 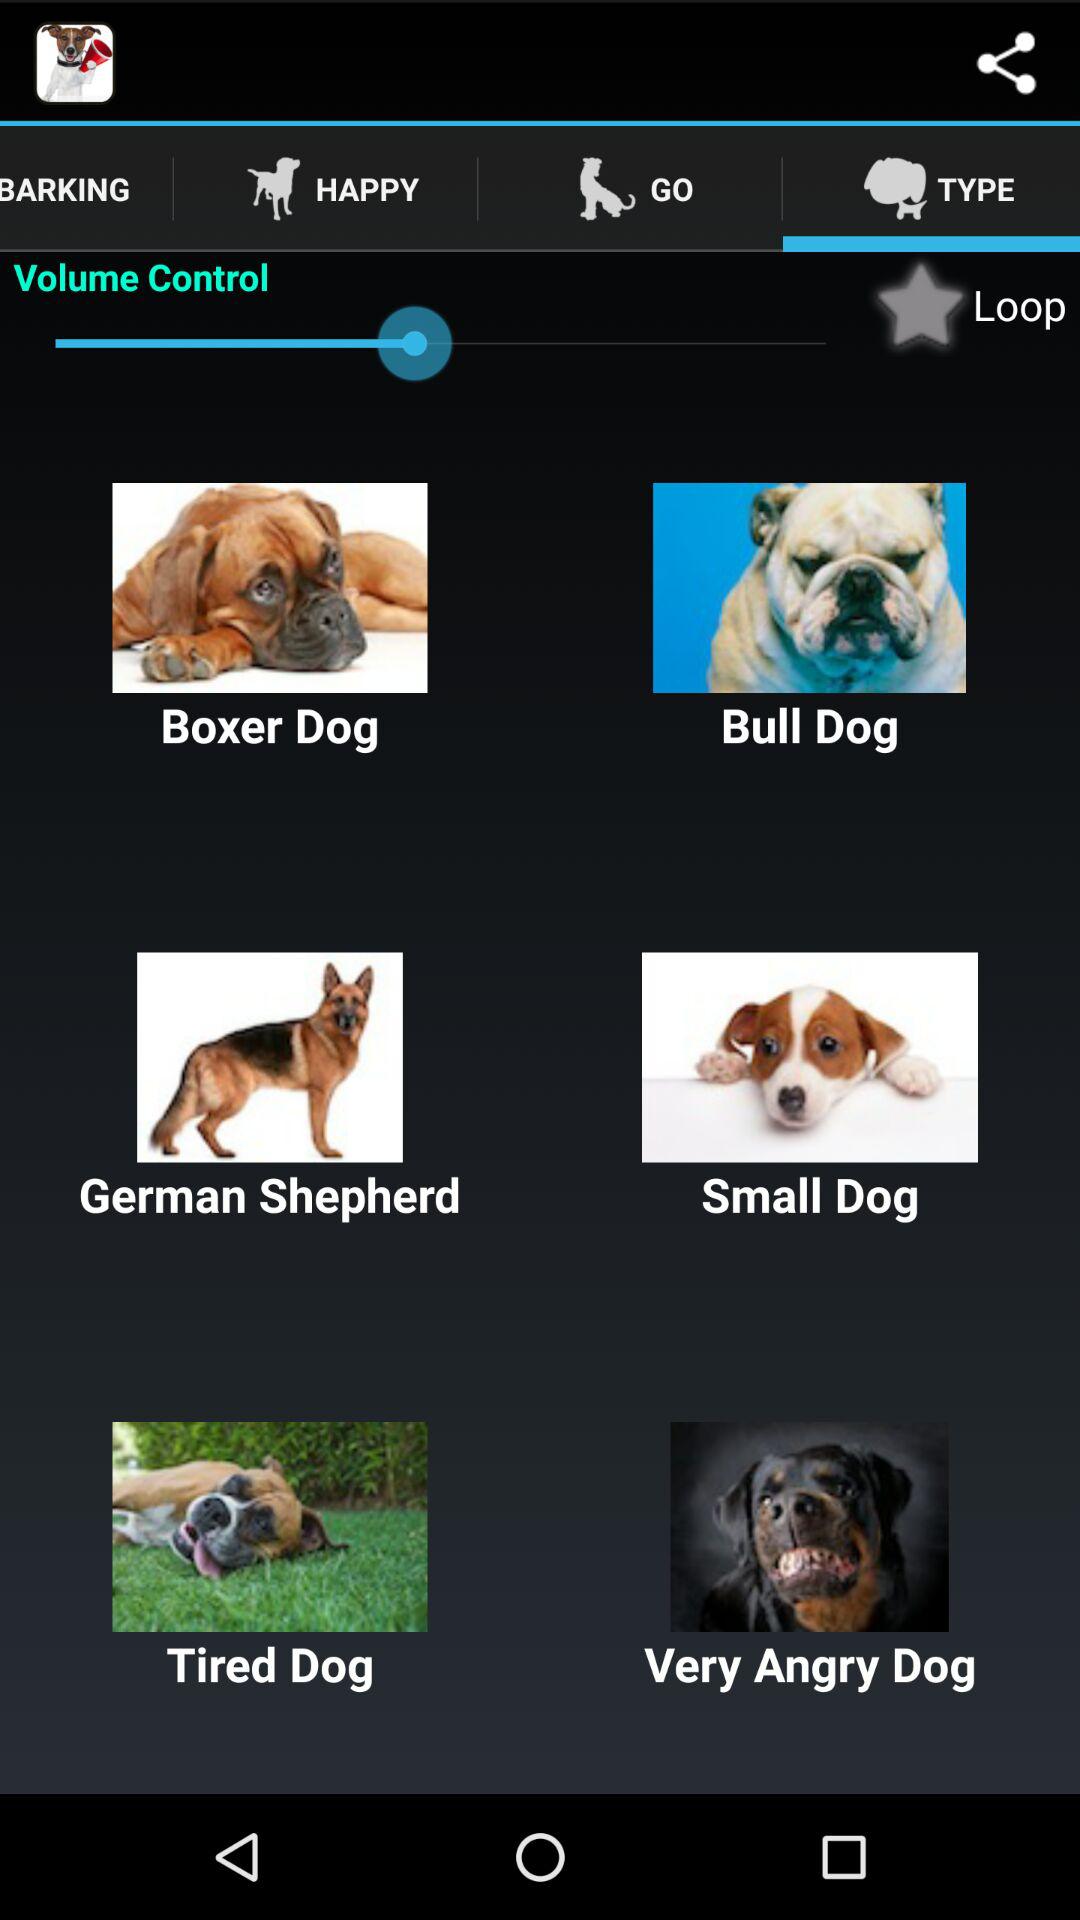 What do you see at coordinates (966, 304) in the screenshot?
I see `jump to the loop item` at bounding box center [966, 304].